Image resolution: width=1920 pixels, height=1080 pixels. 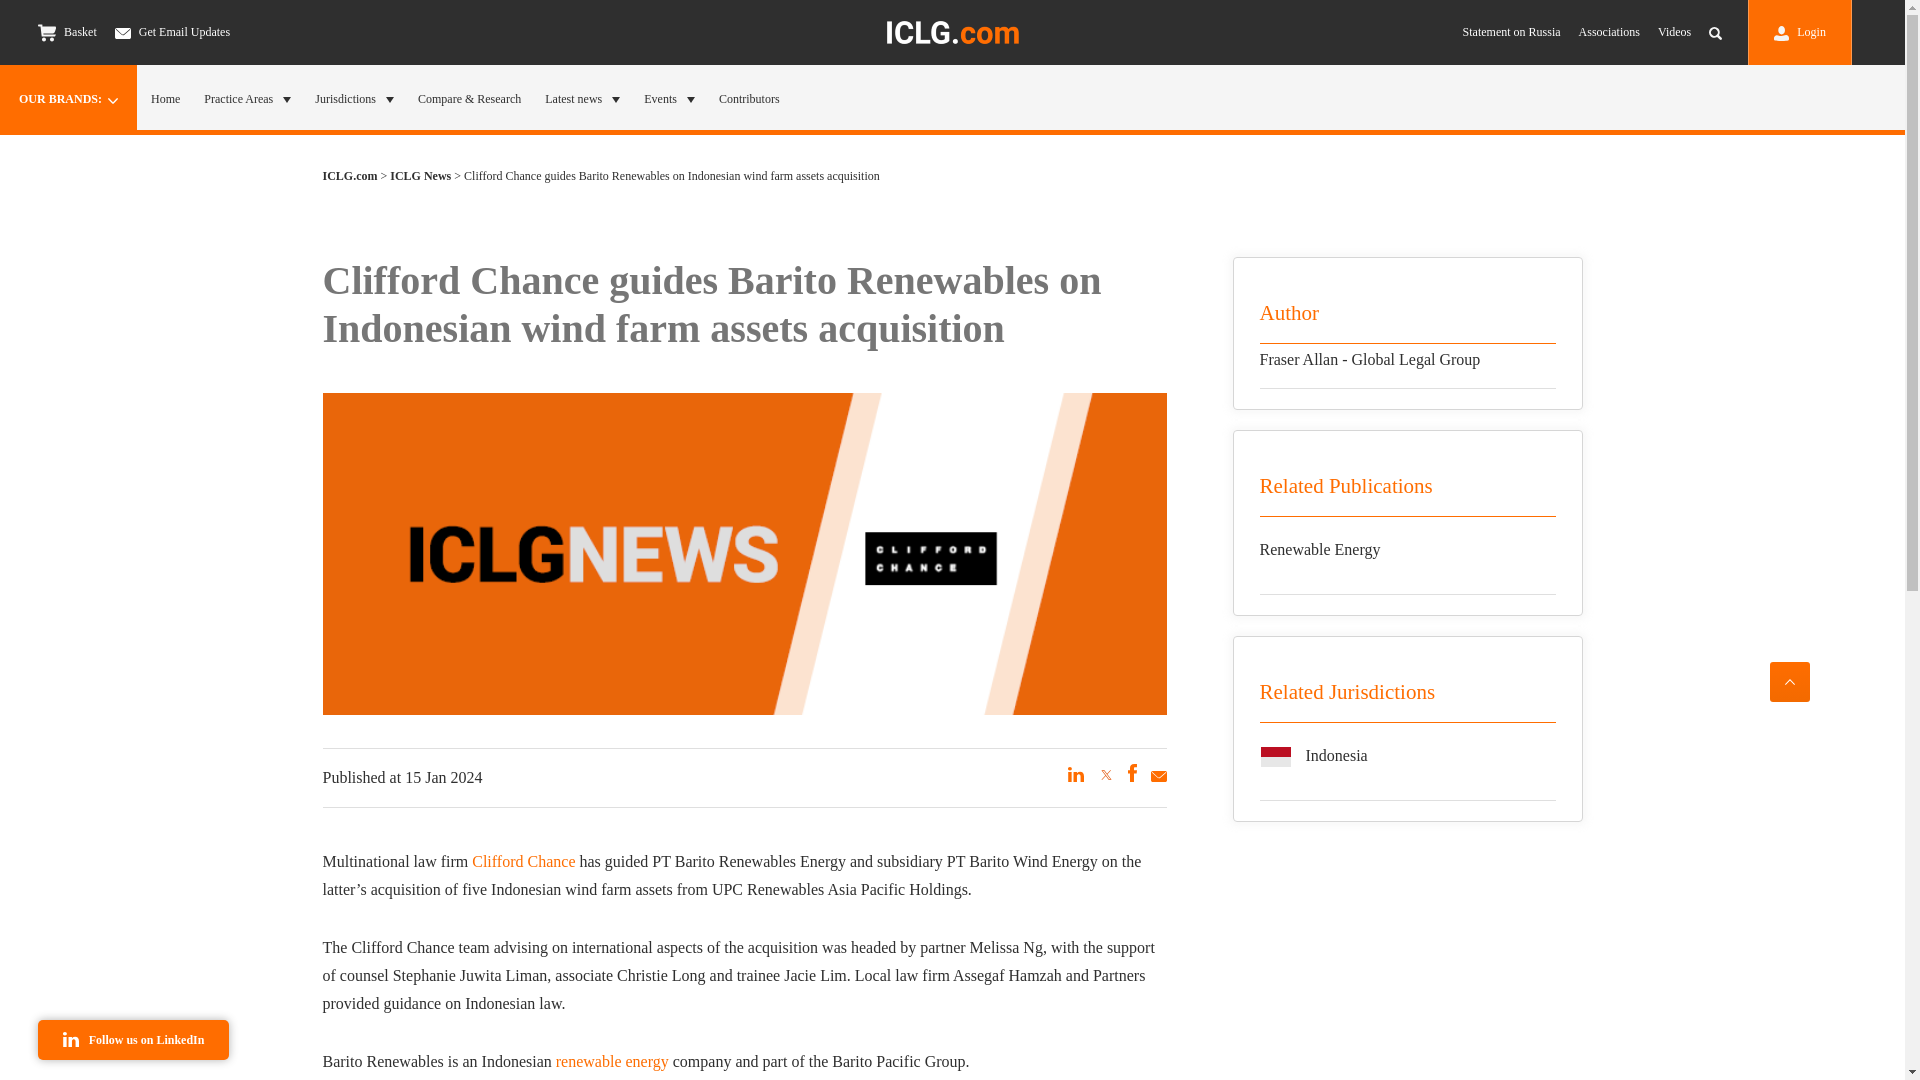 What do you see at coordinates (46, 32) in the screenshot?
I see `View basket` at bounding box center [46, 32].